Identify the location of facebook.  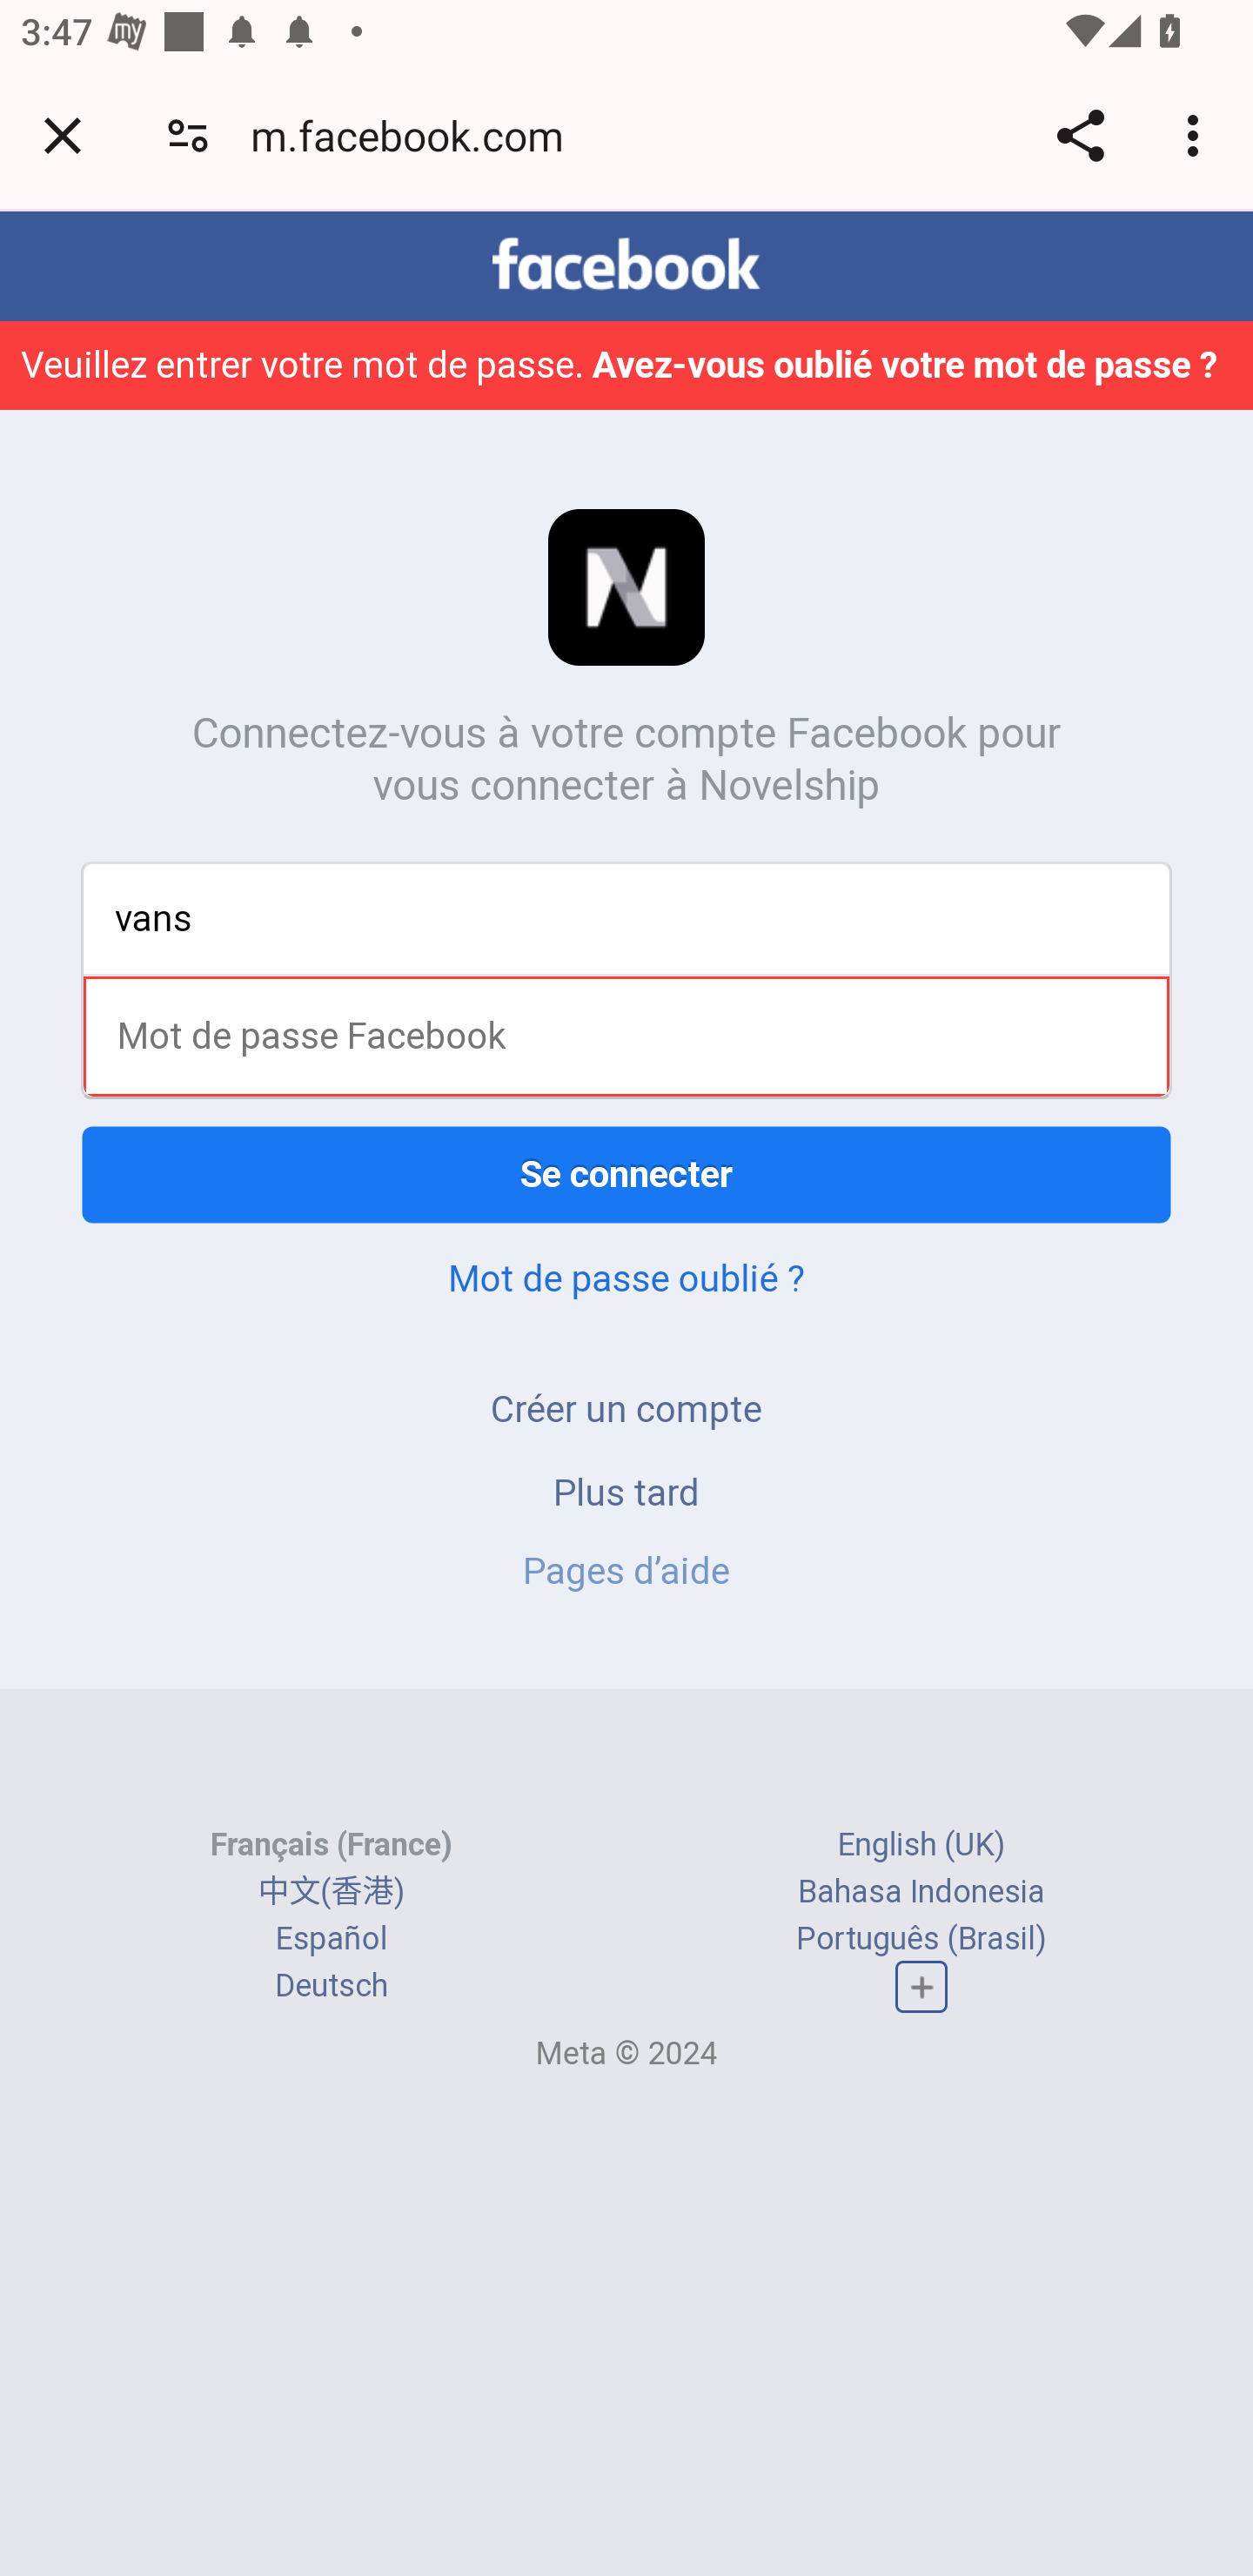
(626, 264).